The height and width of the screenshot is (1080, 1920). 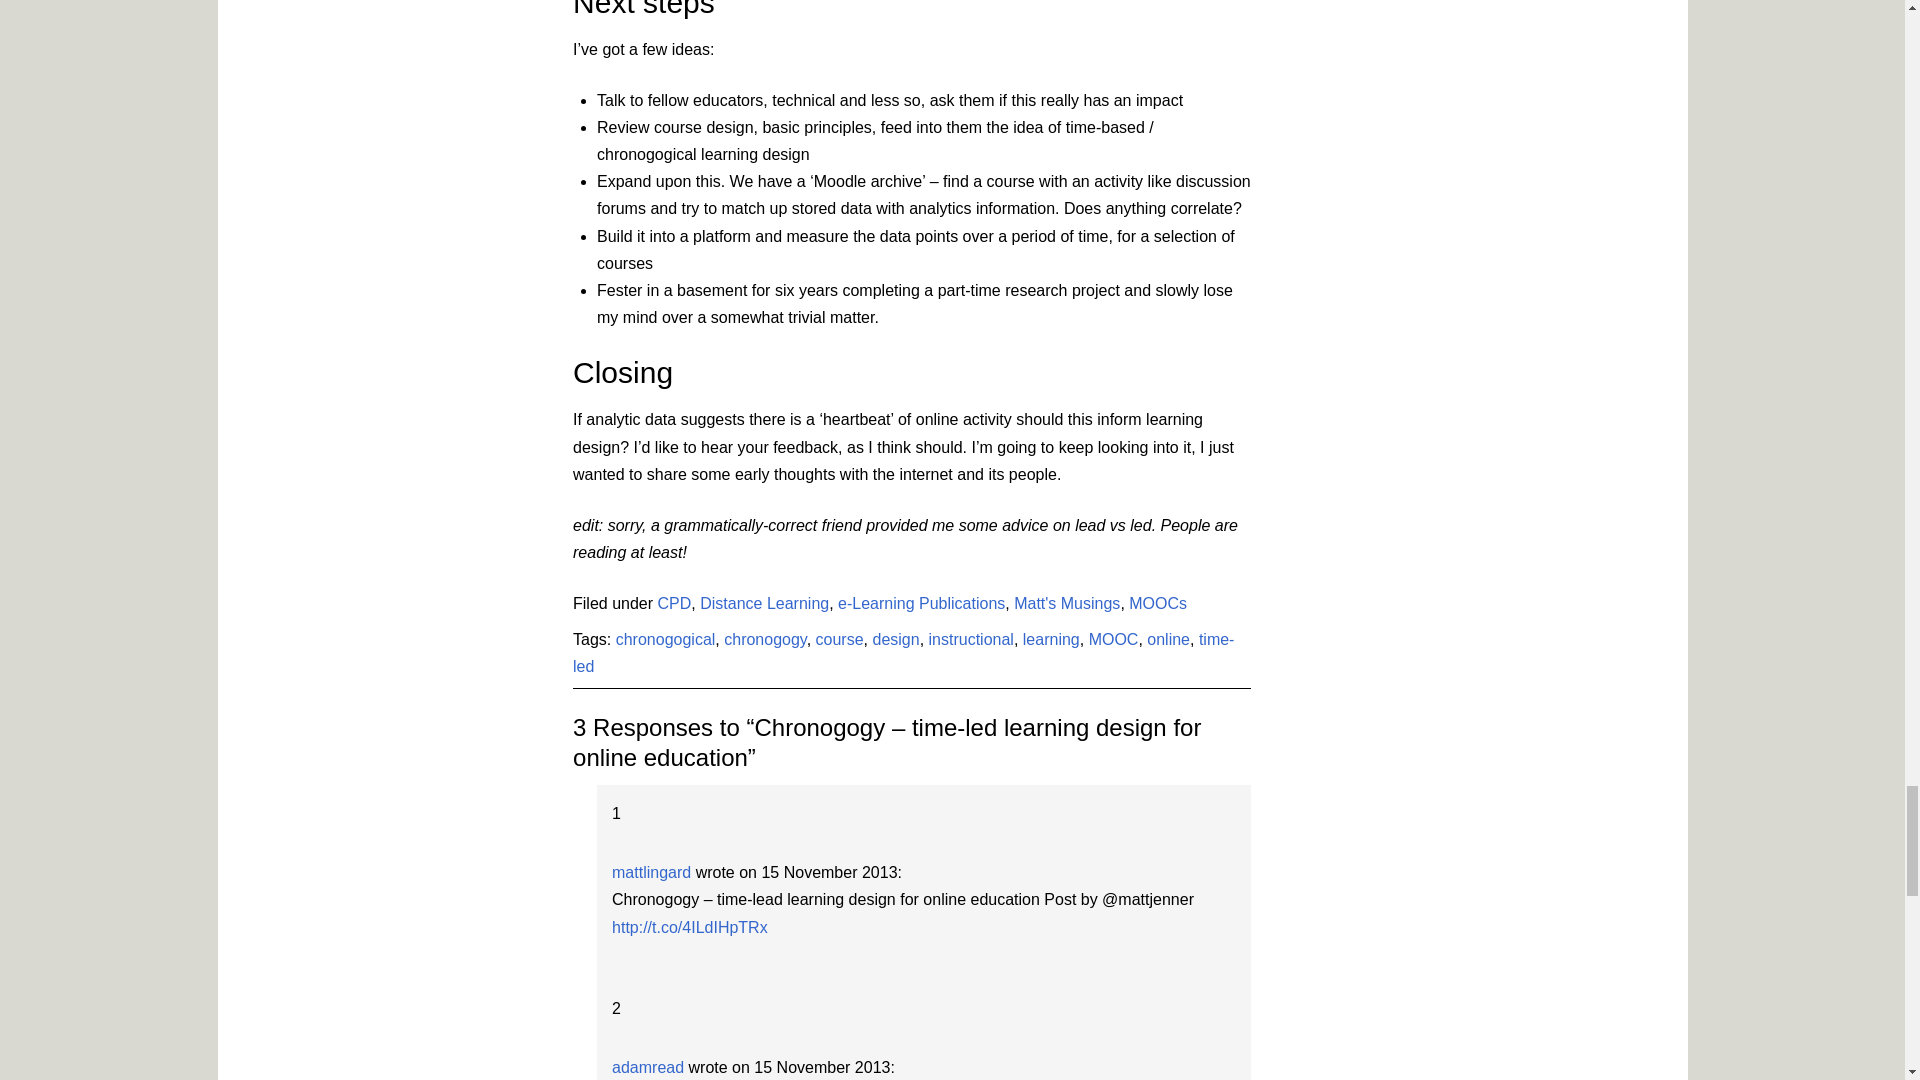 I want to click on Matt's Musings, so click(x=1066, y=604).